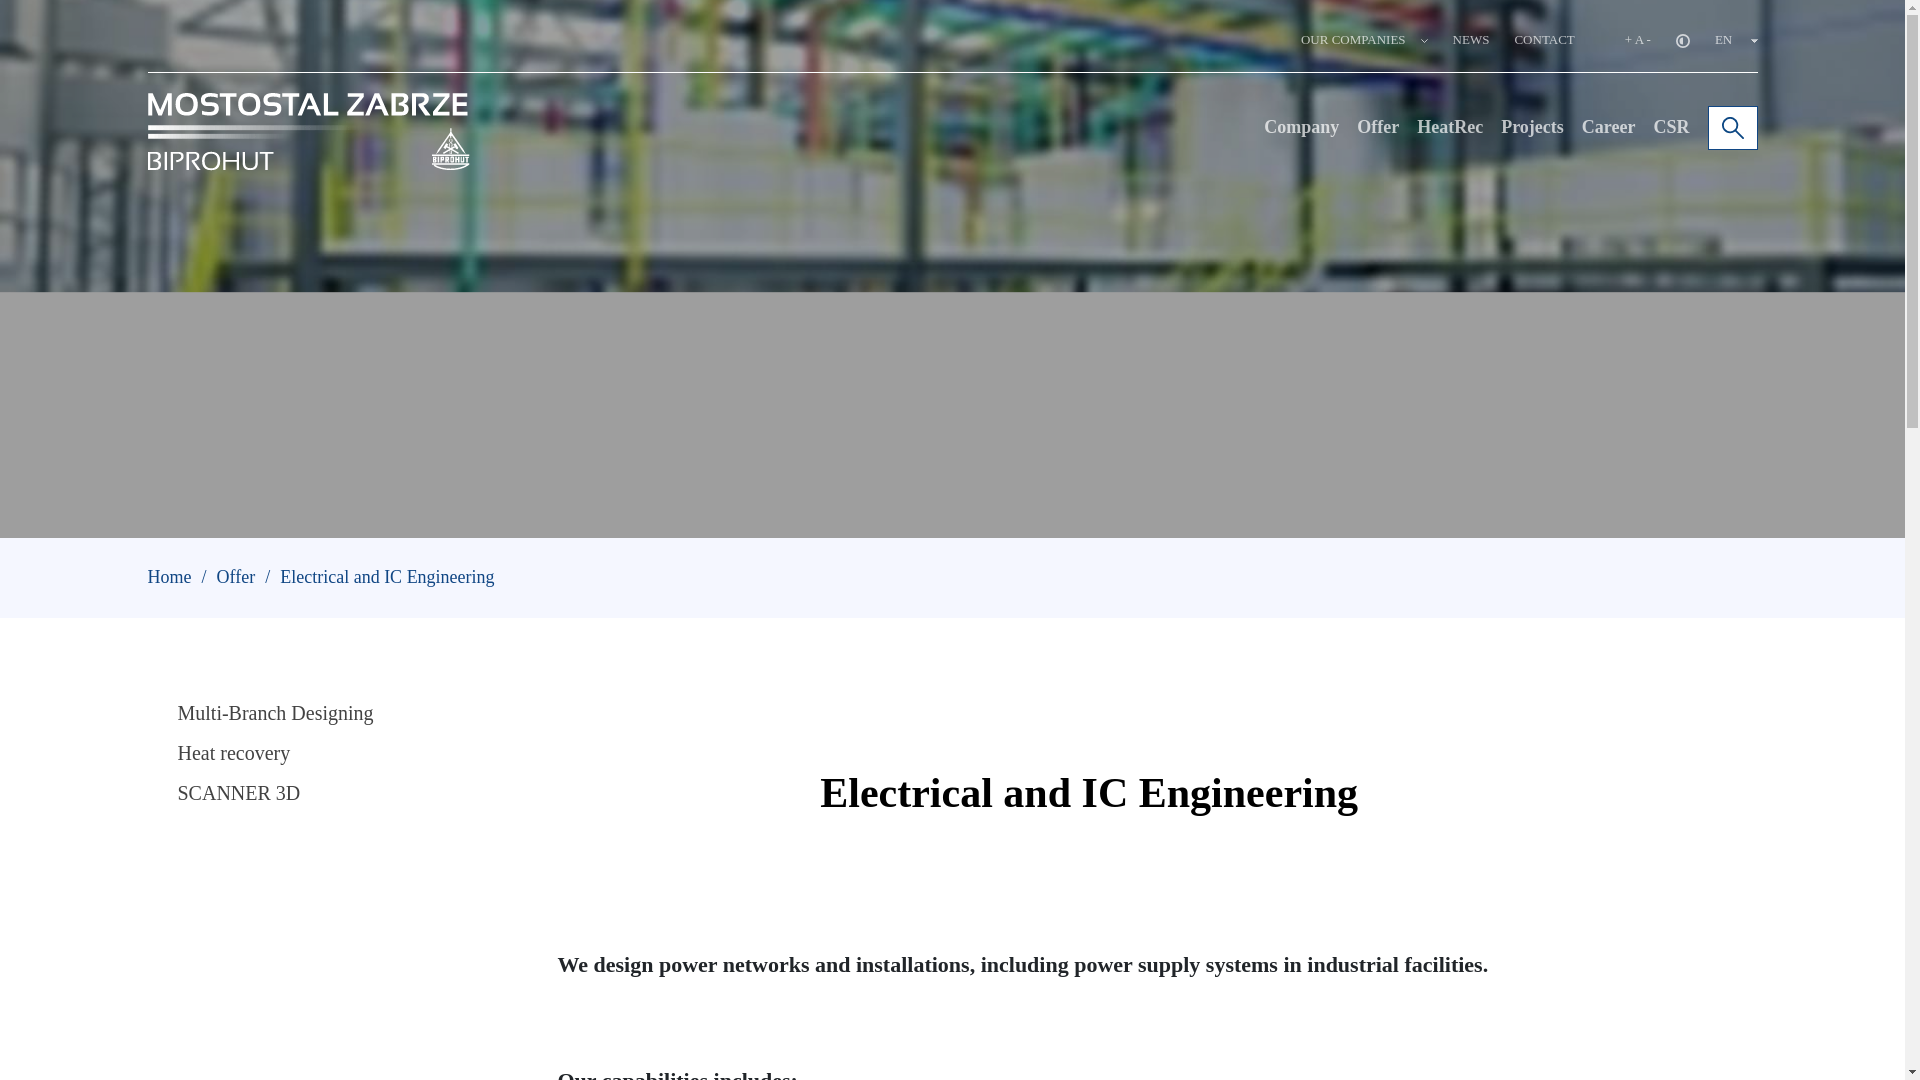  I want to click on Heat recovery, so click(210, 752).